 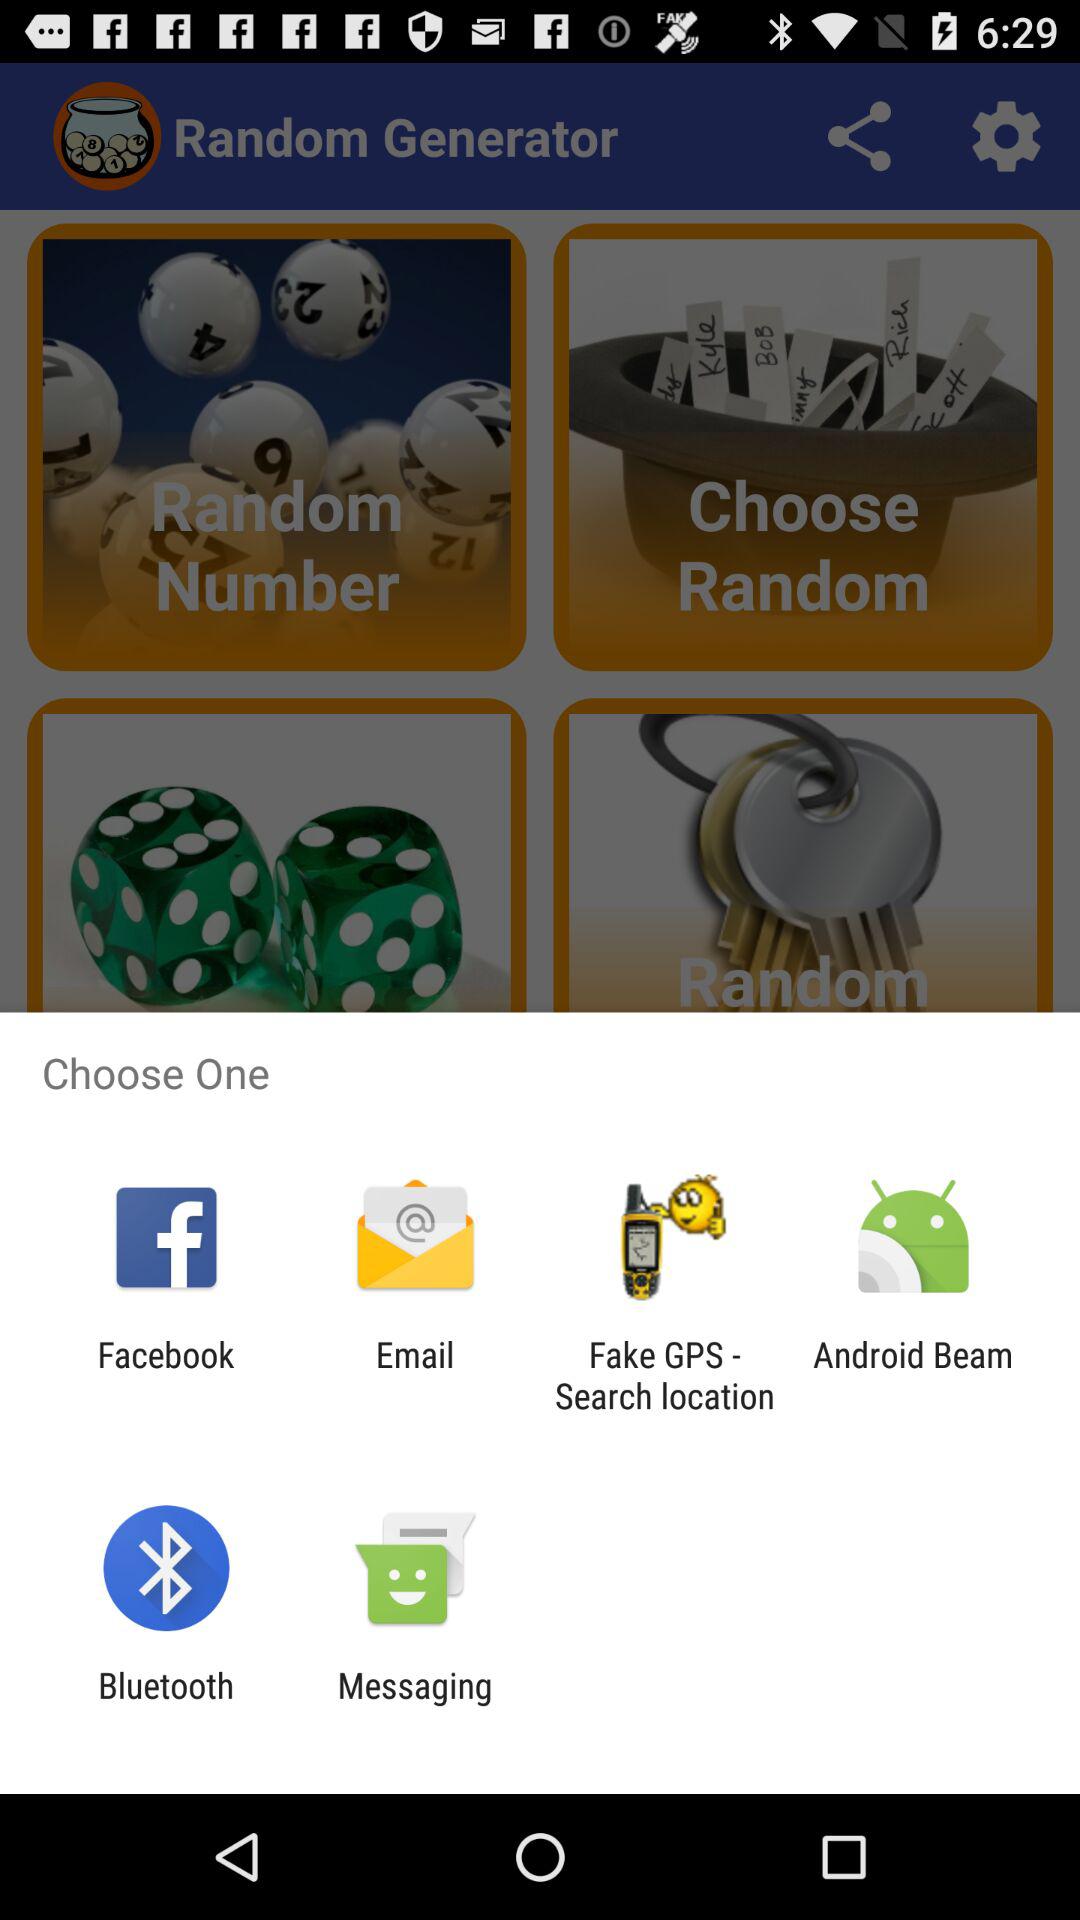 I want to click on tap the item next to messaging app, so click(x=166, y=1706).